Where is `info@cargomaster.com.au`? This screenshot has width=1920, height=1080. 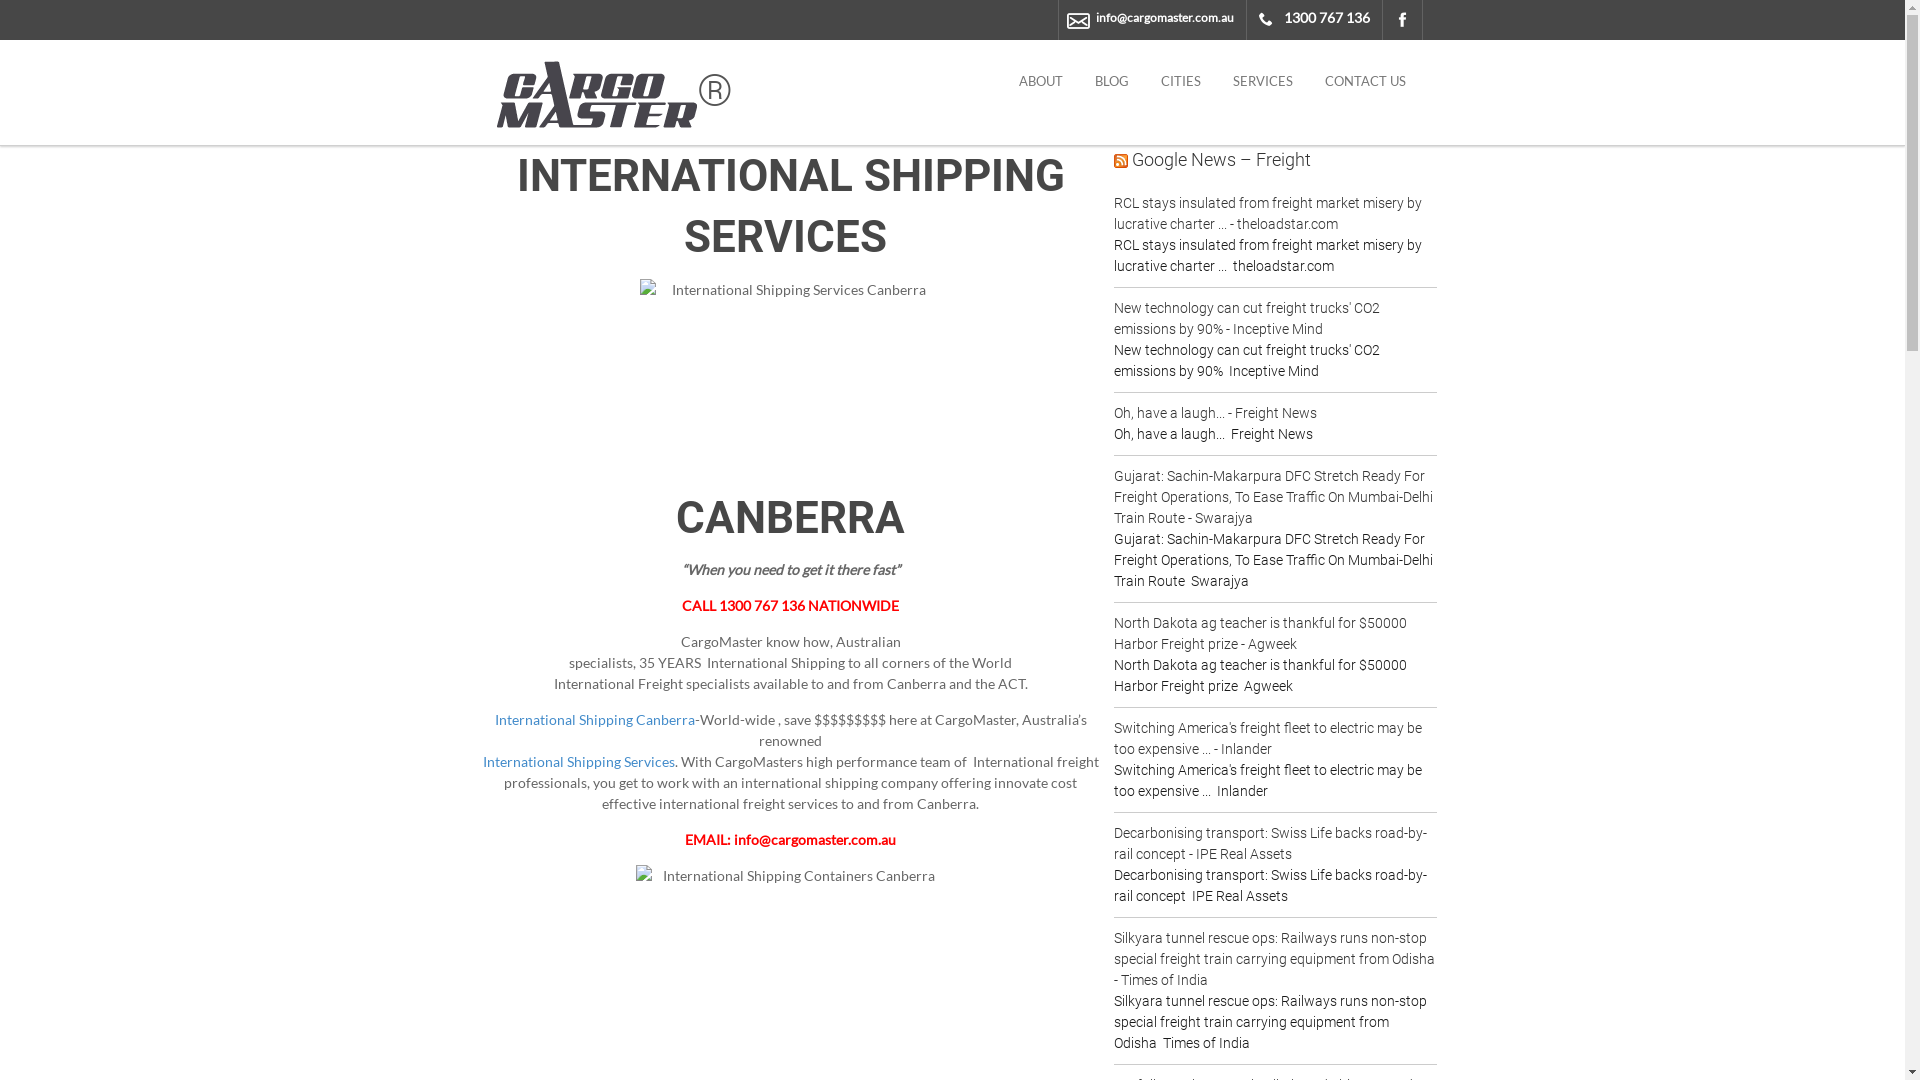 info@cargomaster.com.au is located at coordinates (1165, 18).